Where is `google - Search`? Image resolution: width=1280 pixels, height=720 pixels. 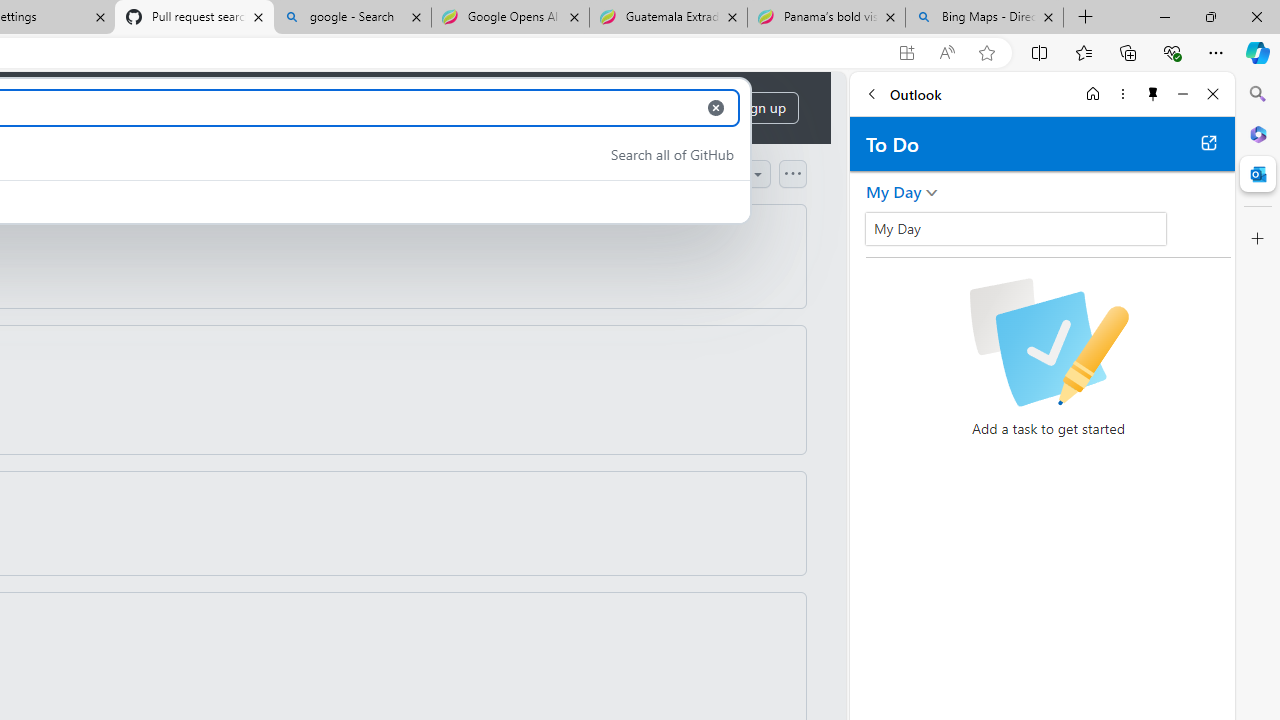
google - Search is located at coordinates (352, 18).